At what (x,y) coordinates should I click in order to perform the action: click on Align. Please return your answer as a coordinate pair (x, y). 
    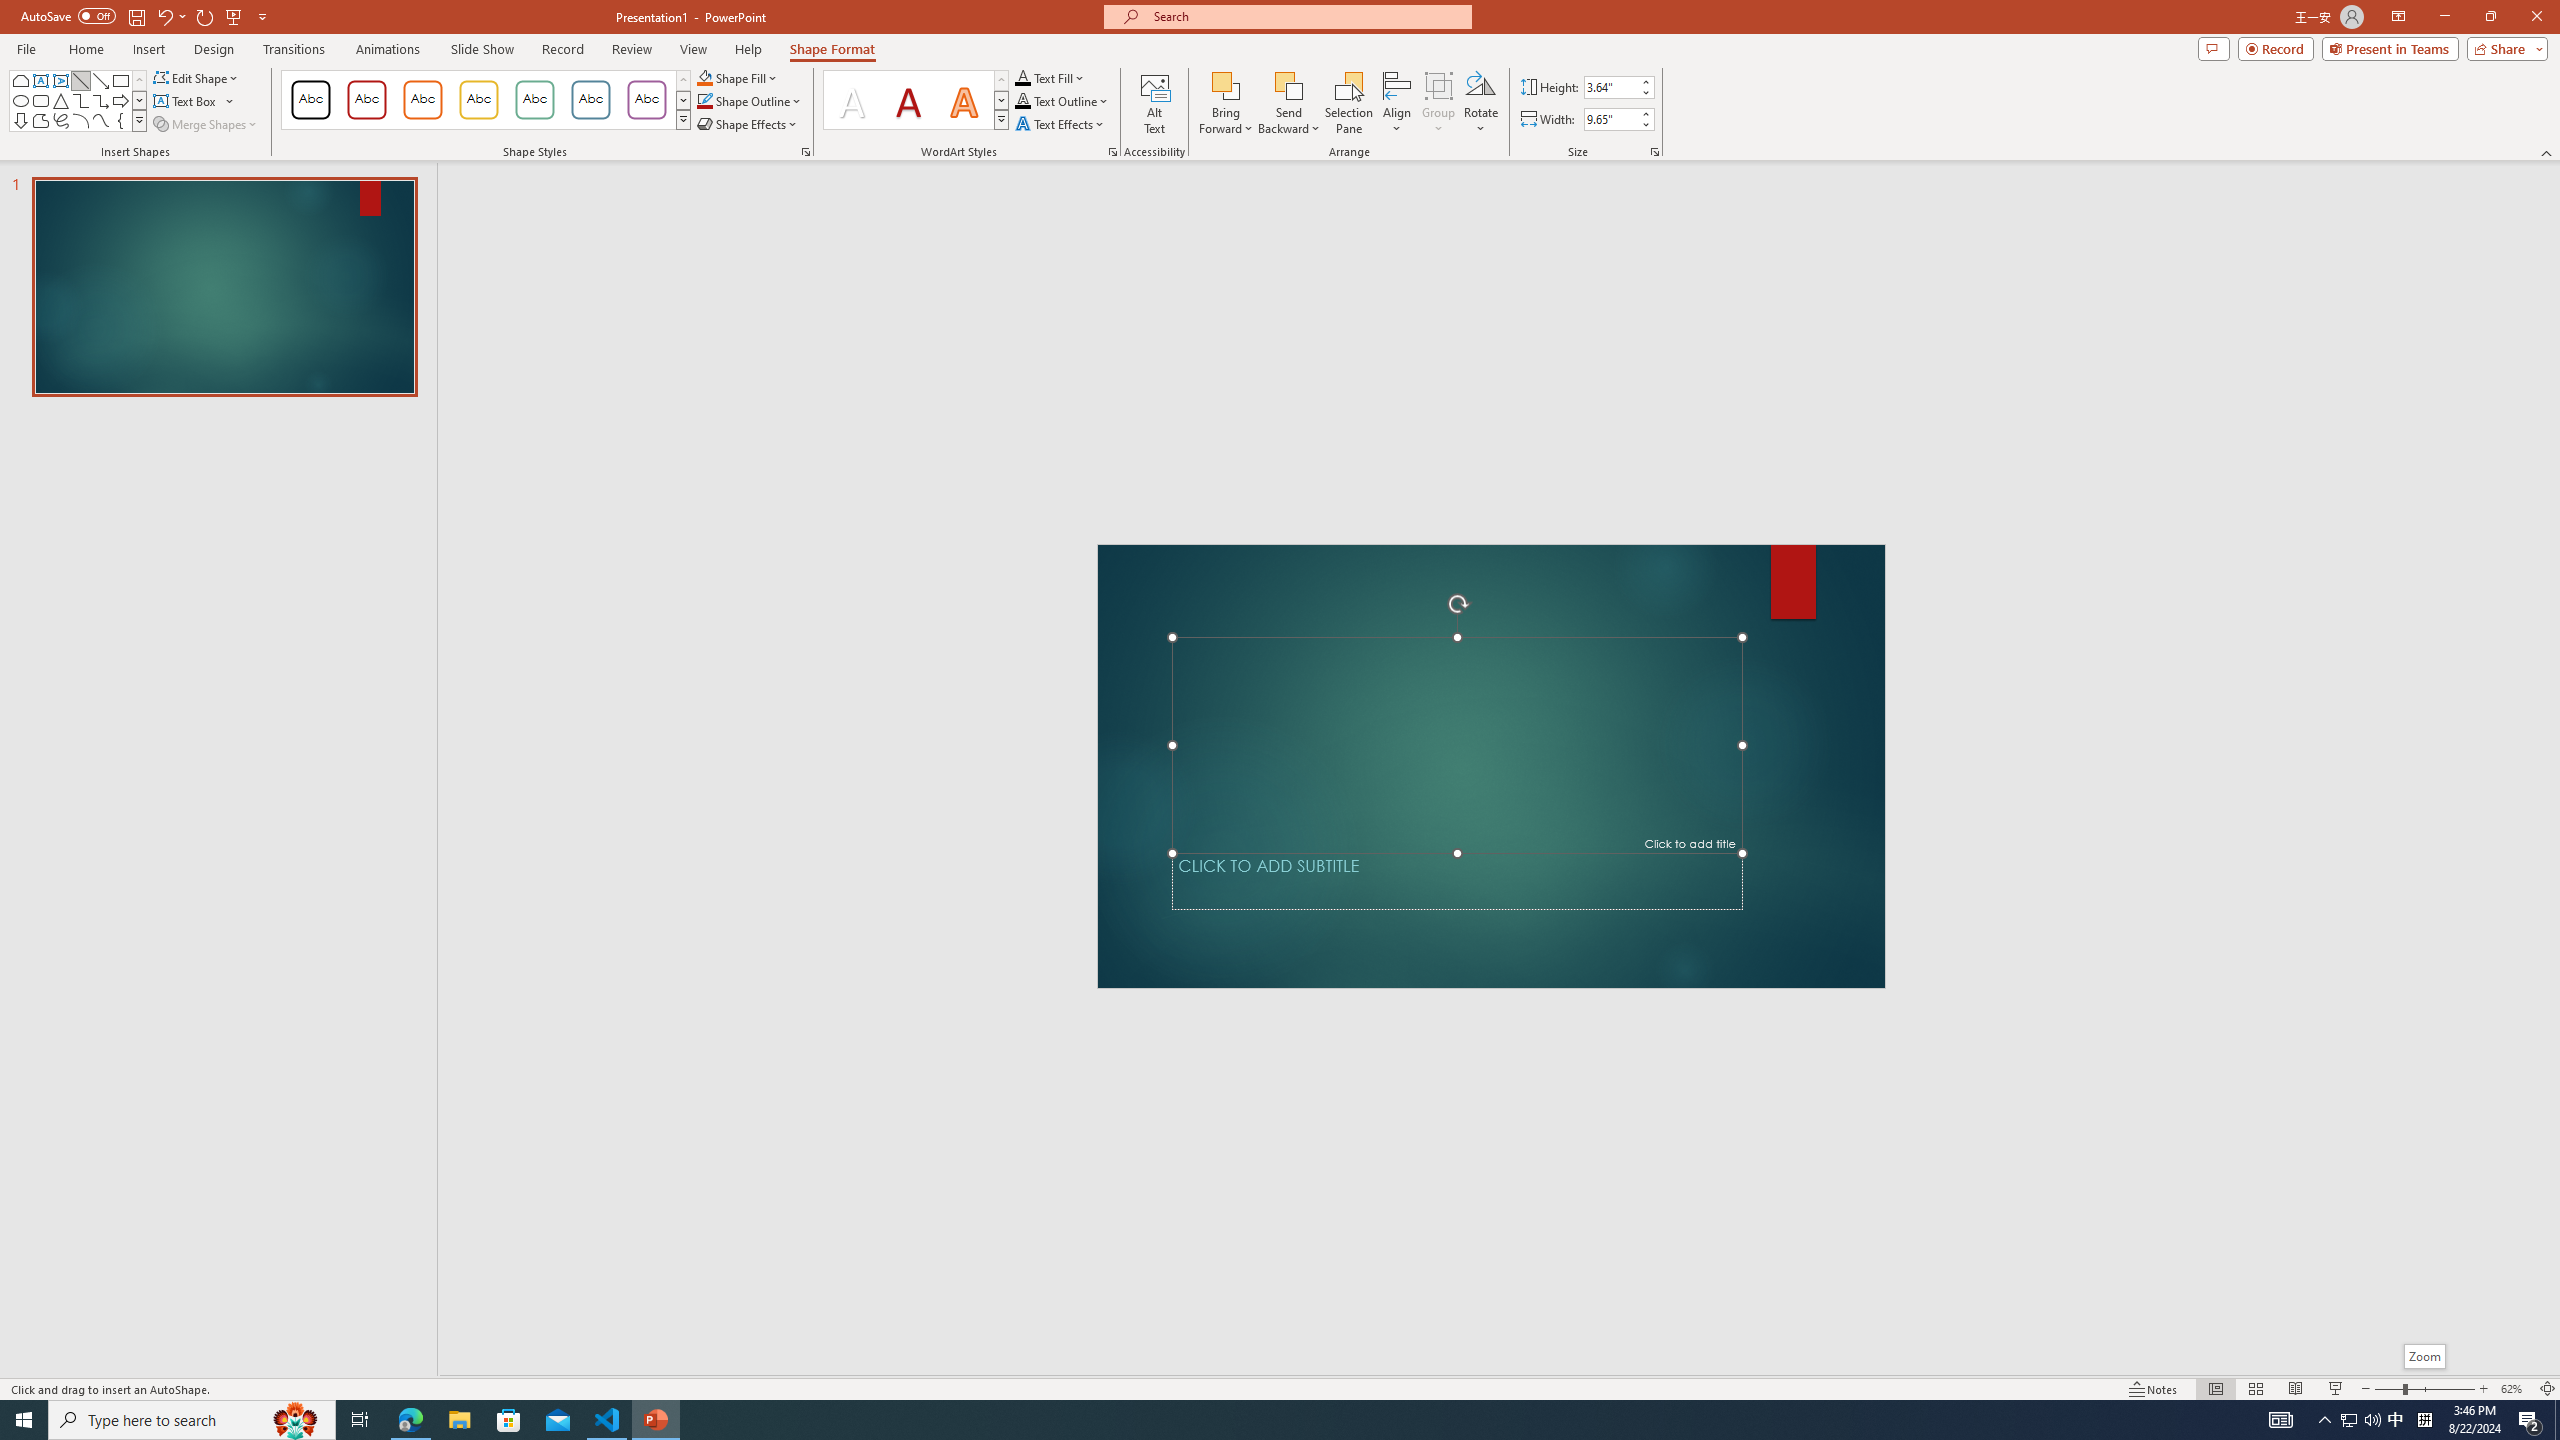
    Looking at the image, I should click on (1398, 103).